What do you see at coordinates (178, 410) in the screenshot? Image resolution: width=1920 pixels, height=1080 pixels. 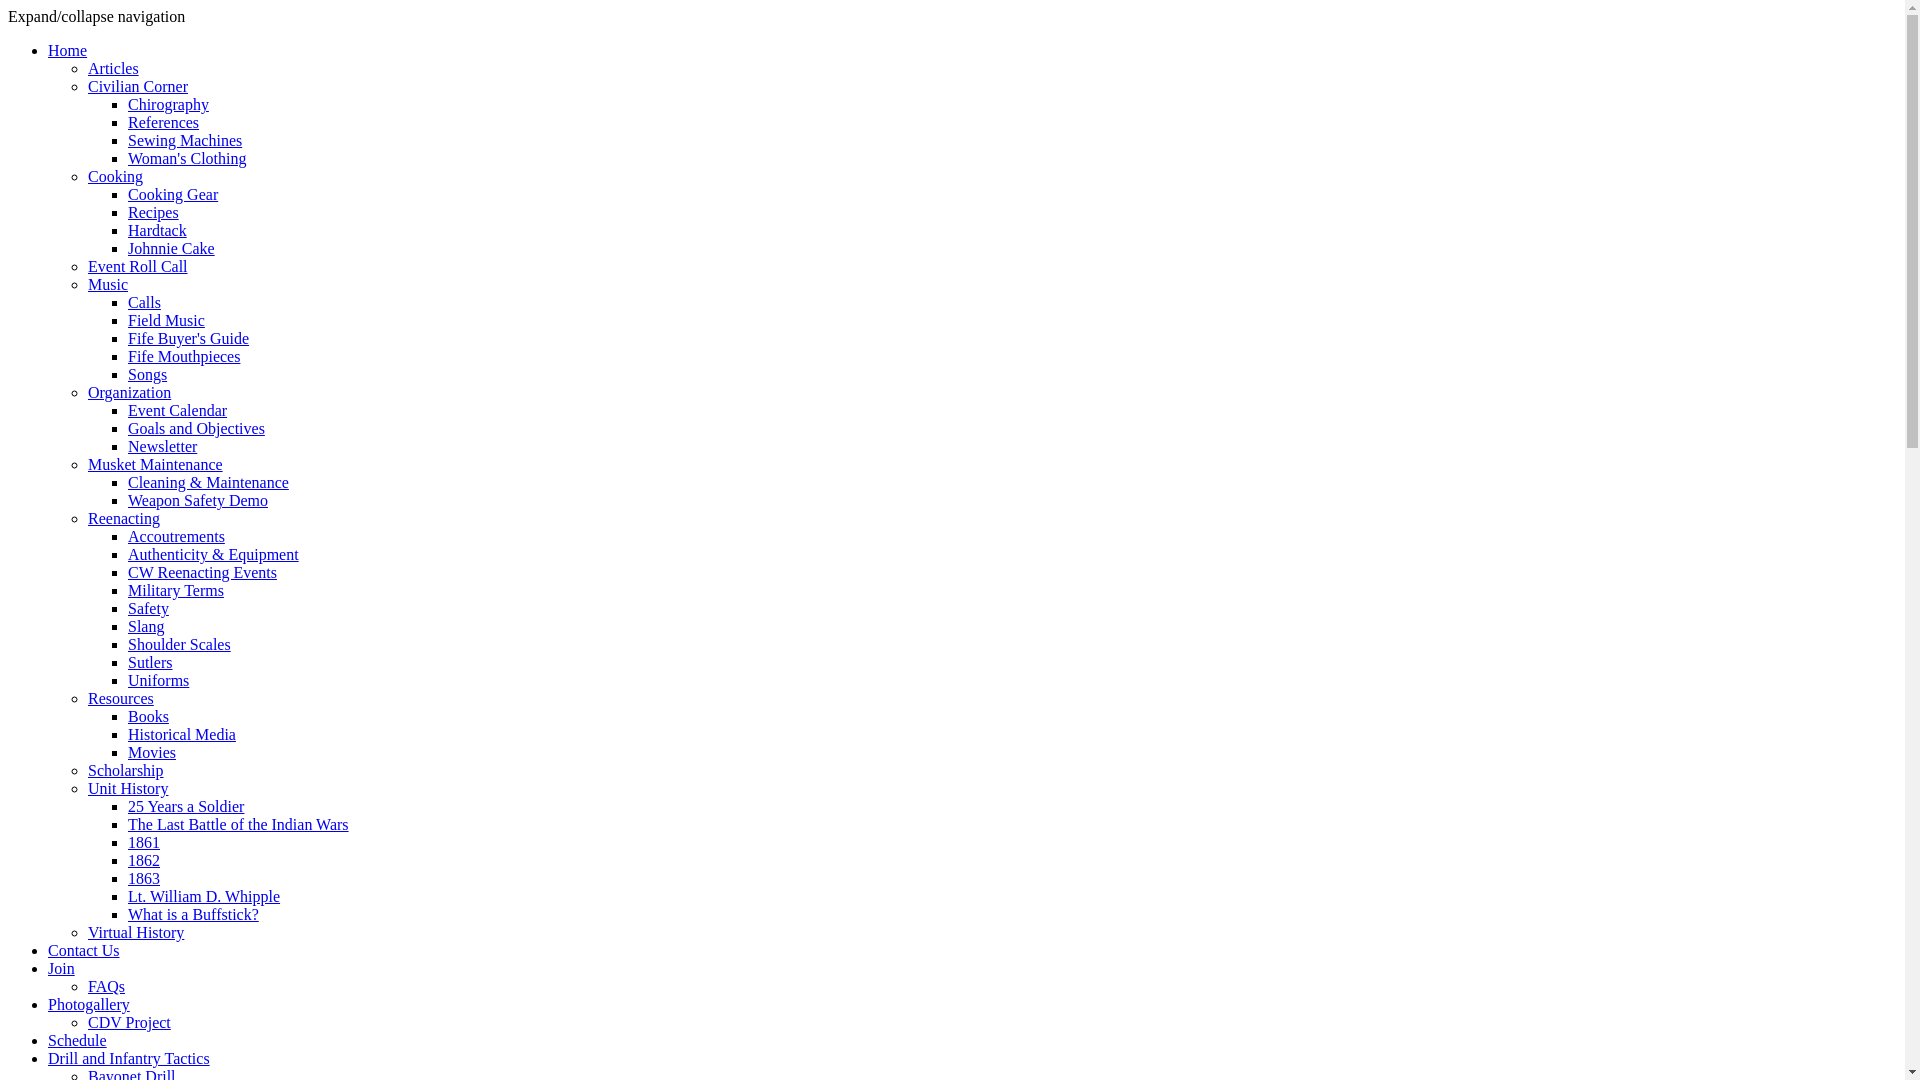 I see `Event Calendar` at bounding box center [178, 410].